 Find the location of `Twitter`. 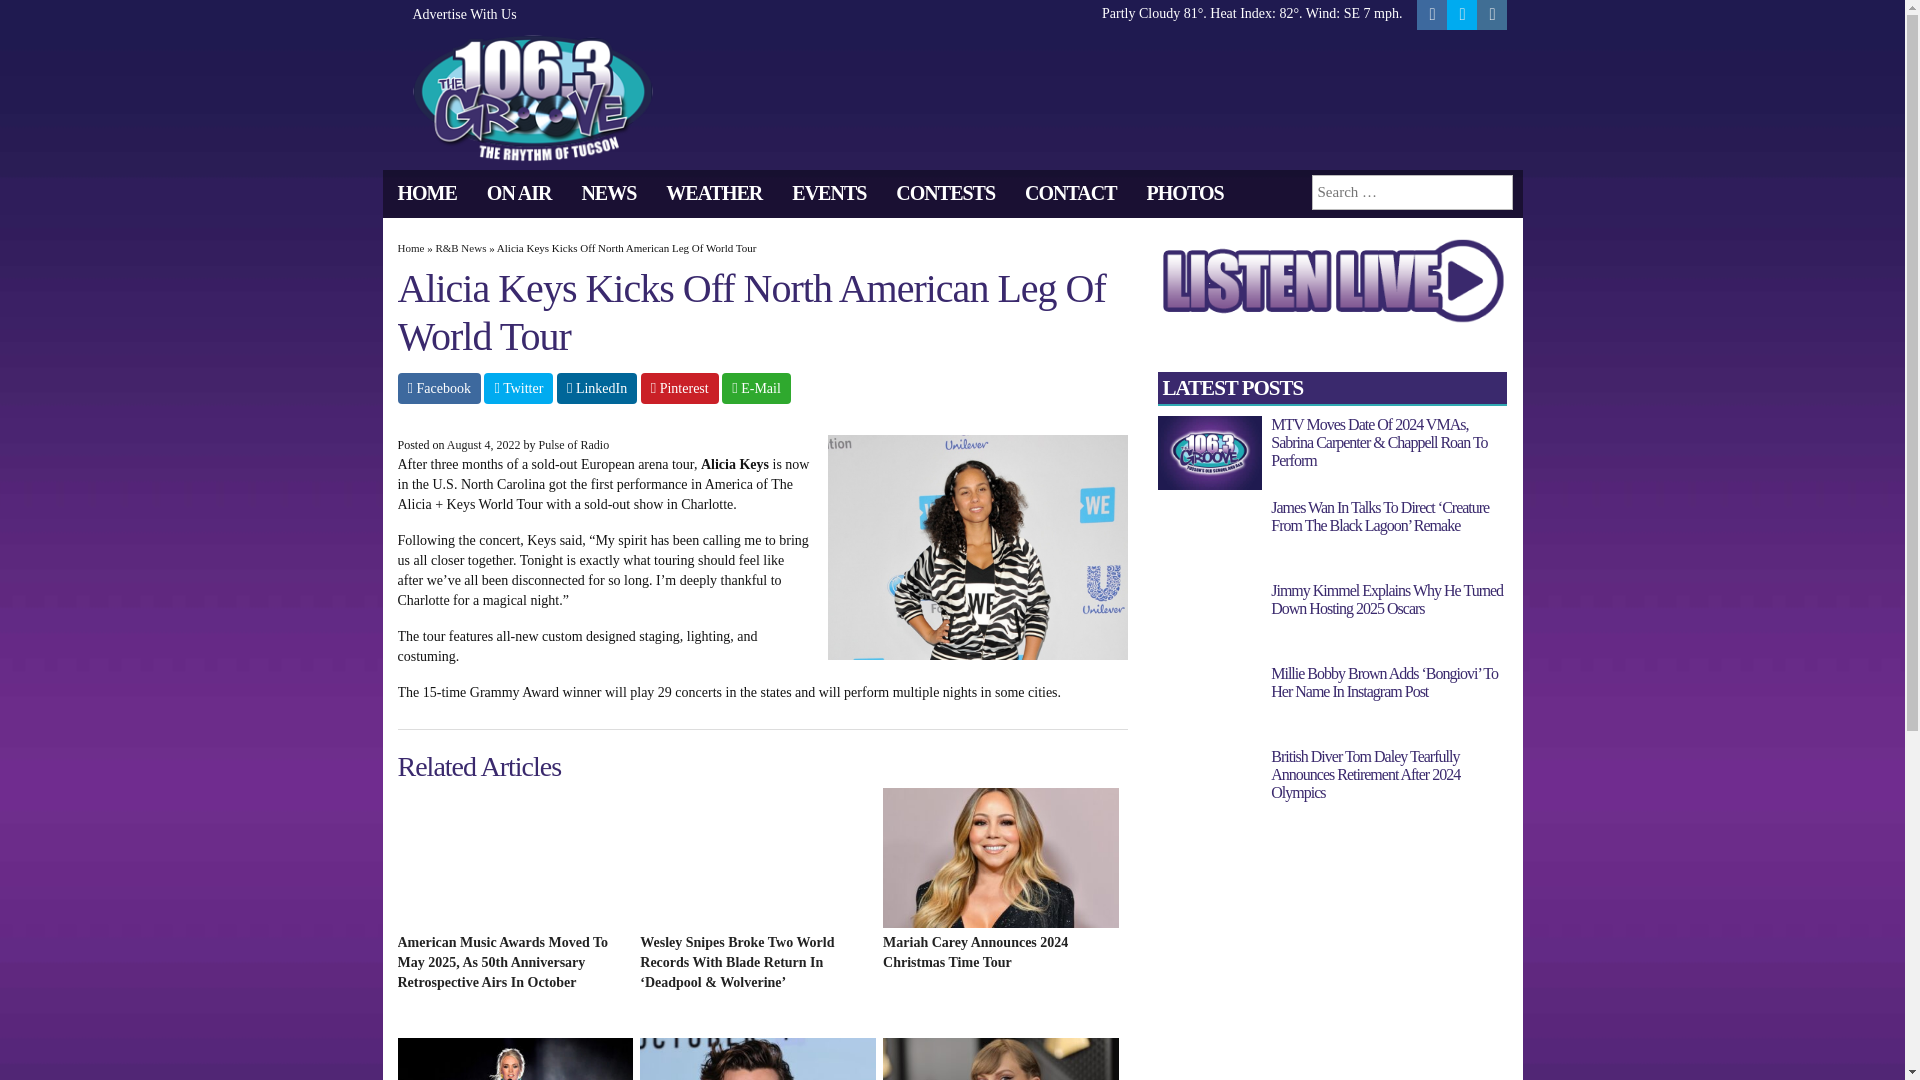

Twitter is located at coordinates (518, 388).